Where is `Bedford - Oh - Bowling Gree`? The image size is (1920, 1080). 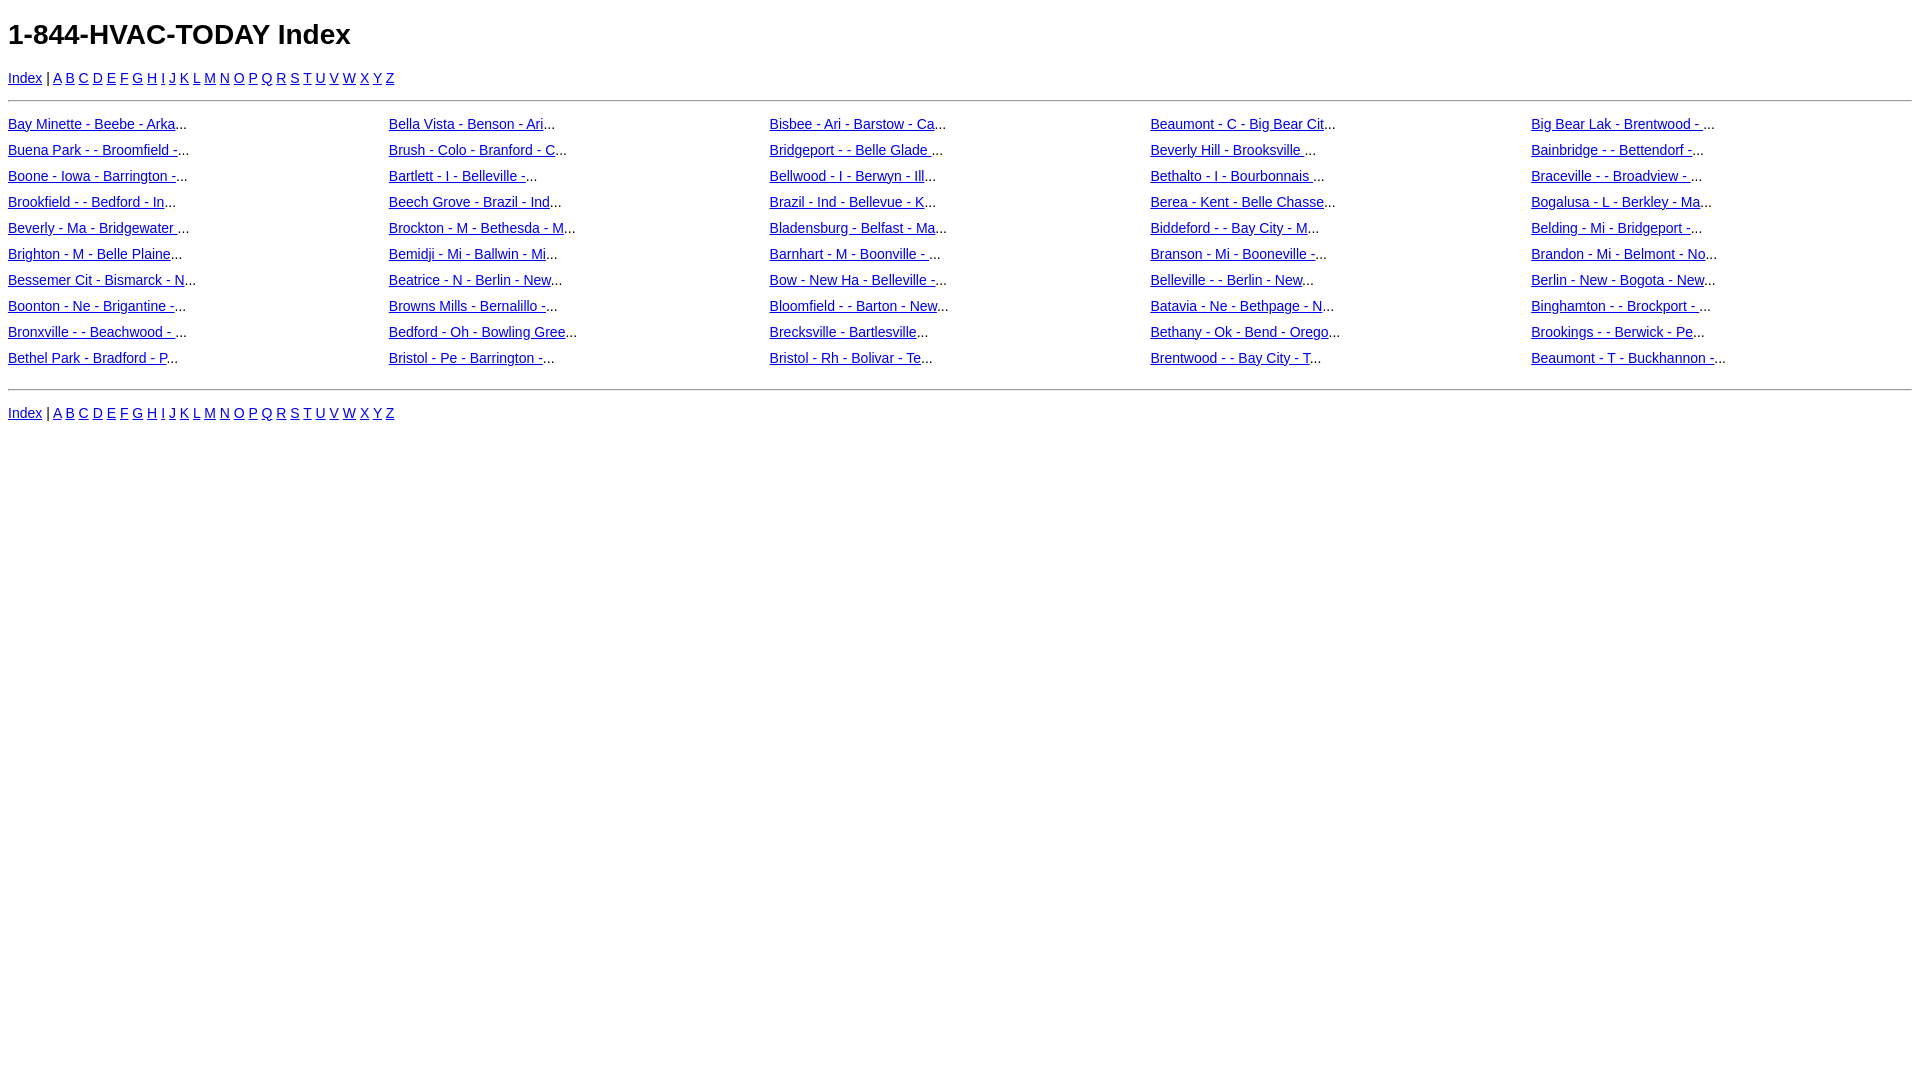 Bedford - Oh - Bowling Gree is located at coordinates (478, 332).